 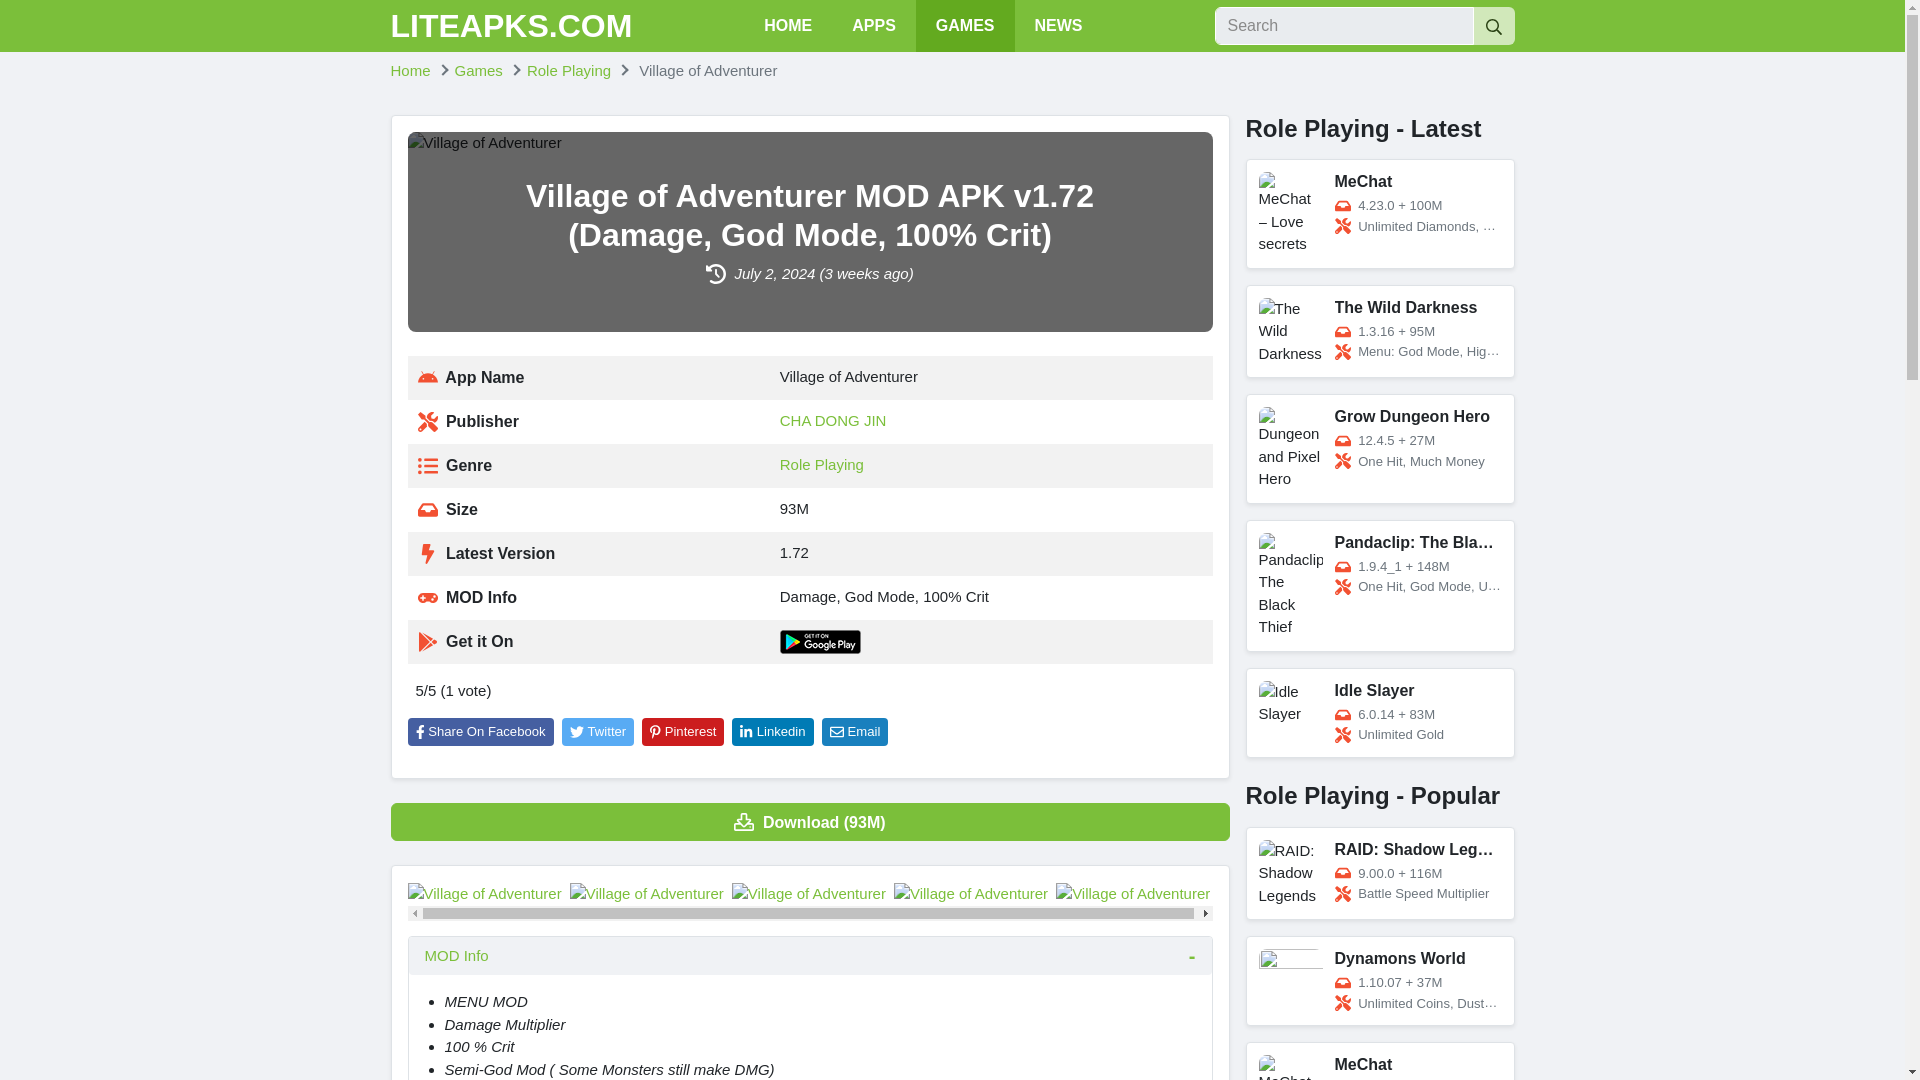 What do you see at coordinates (1380, 213) in the screenshot?
I see `MeChat` at bounding box center [1380, 213].